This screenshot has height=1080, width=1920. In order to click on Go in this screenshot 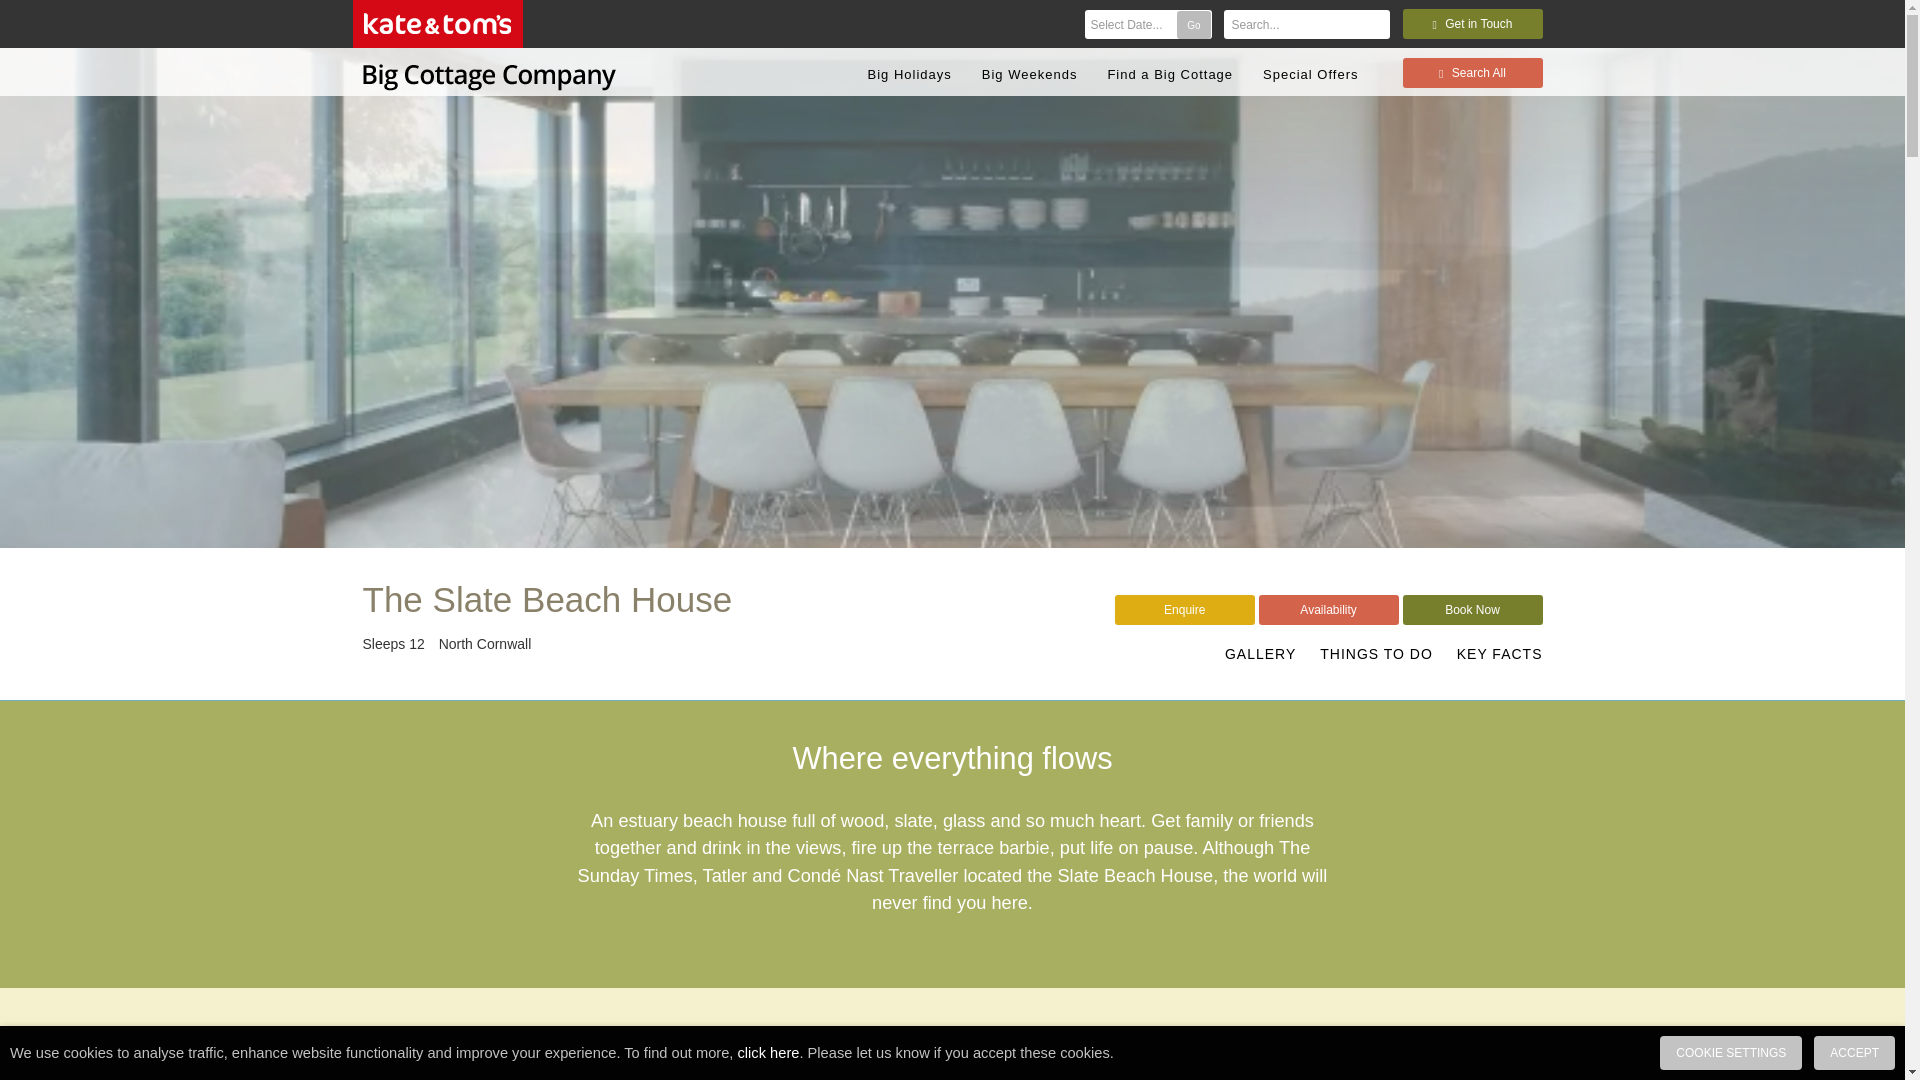, I will do `click(1192, 24)`.